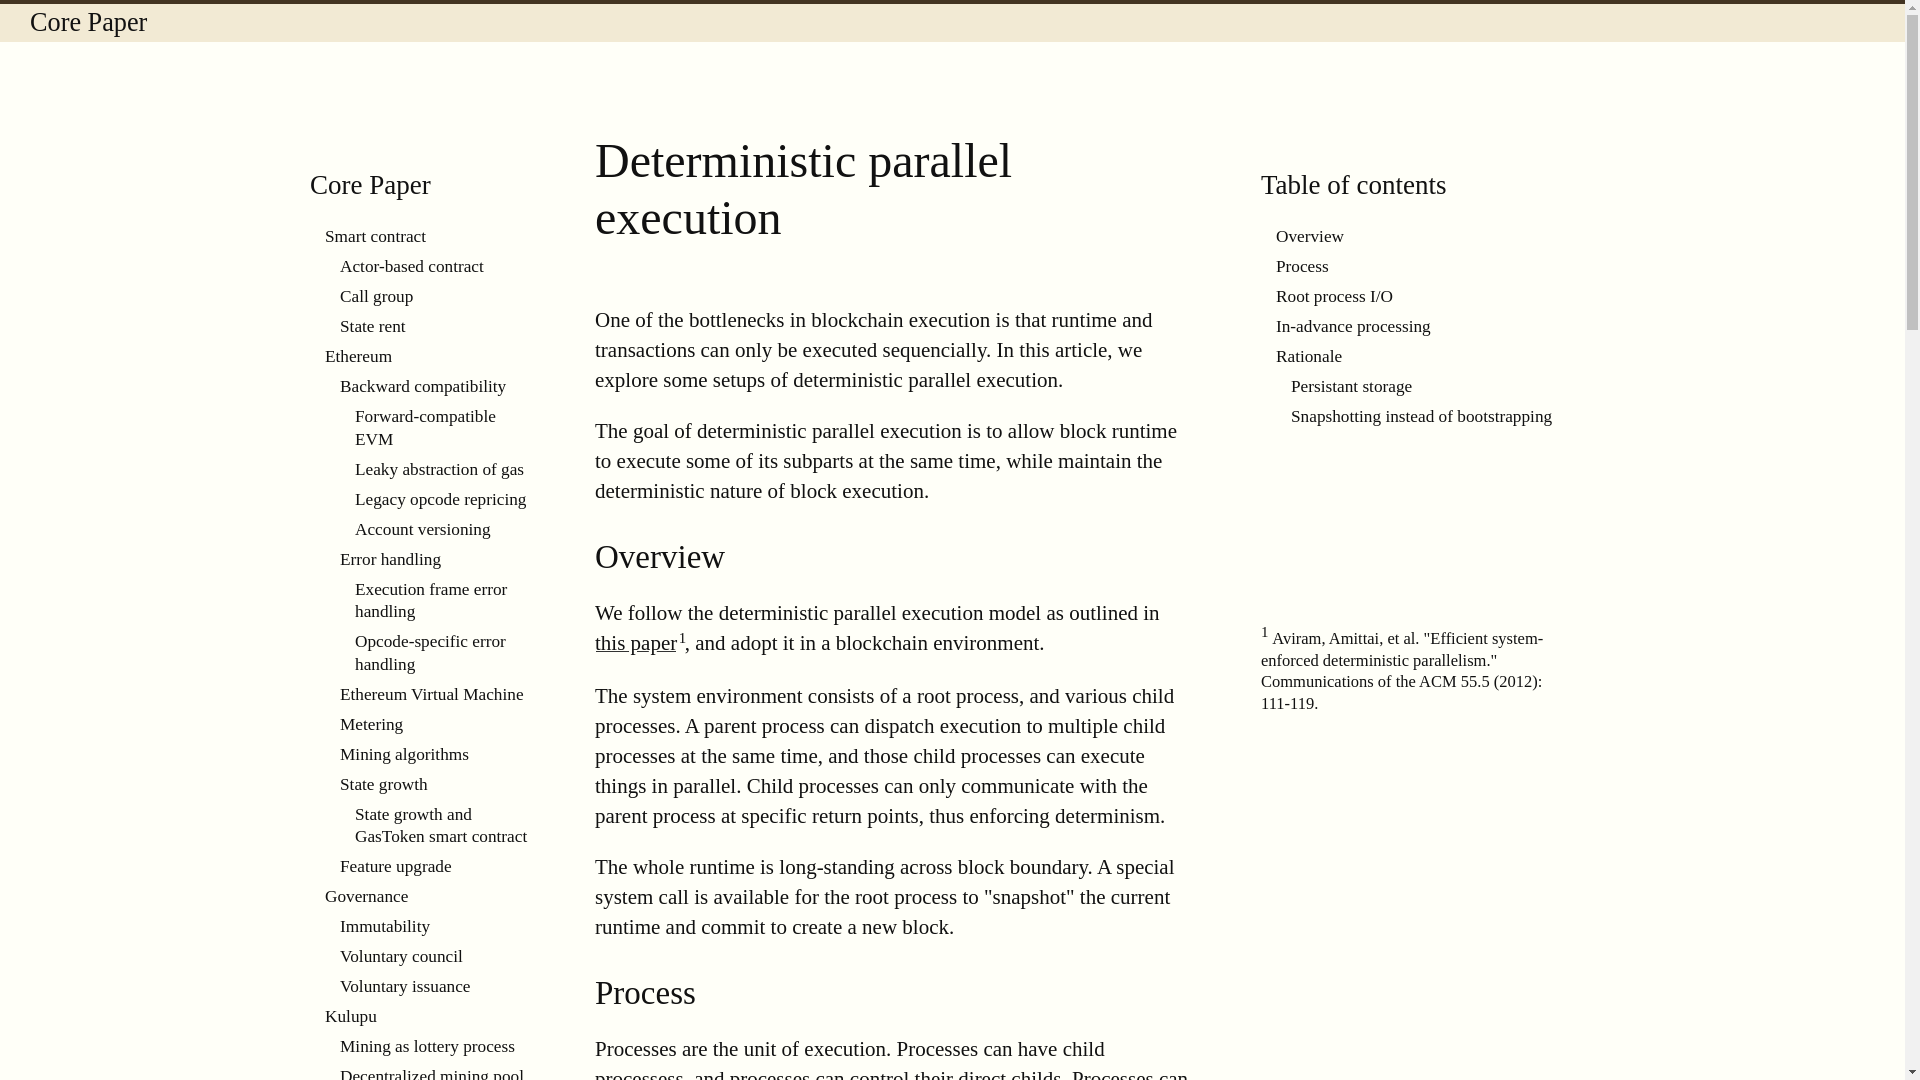  I want to click on Account versioning, so click(445, 530).